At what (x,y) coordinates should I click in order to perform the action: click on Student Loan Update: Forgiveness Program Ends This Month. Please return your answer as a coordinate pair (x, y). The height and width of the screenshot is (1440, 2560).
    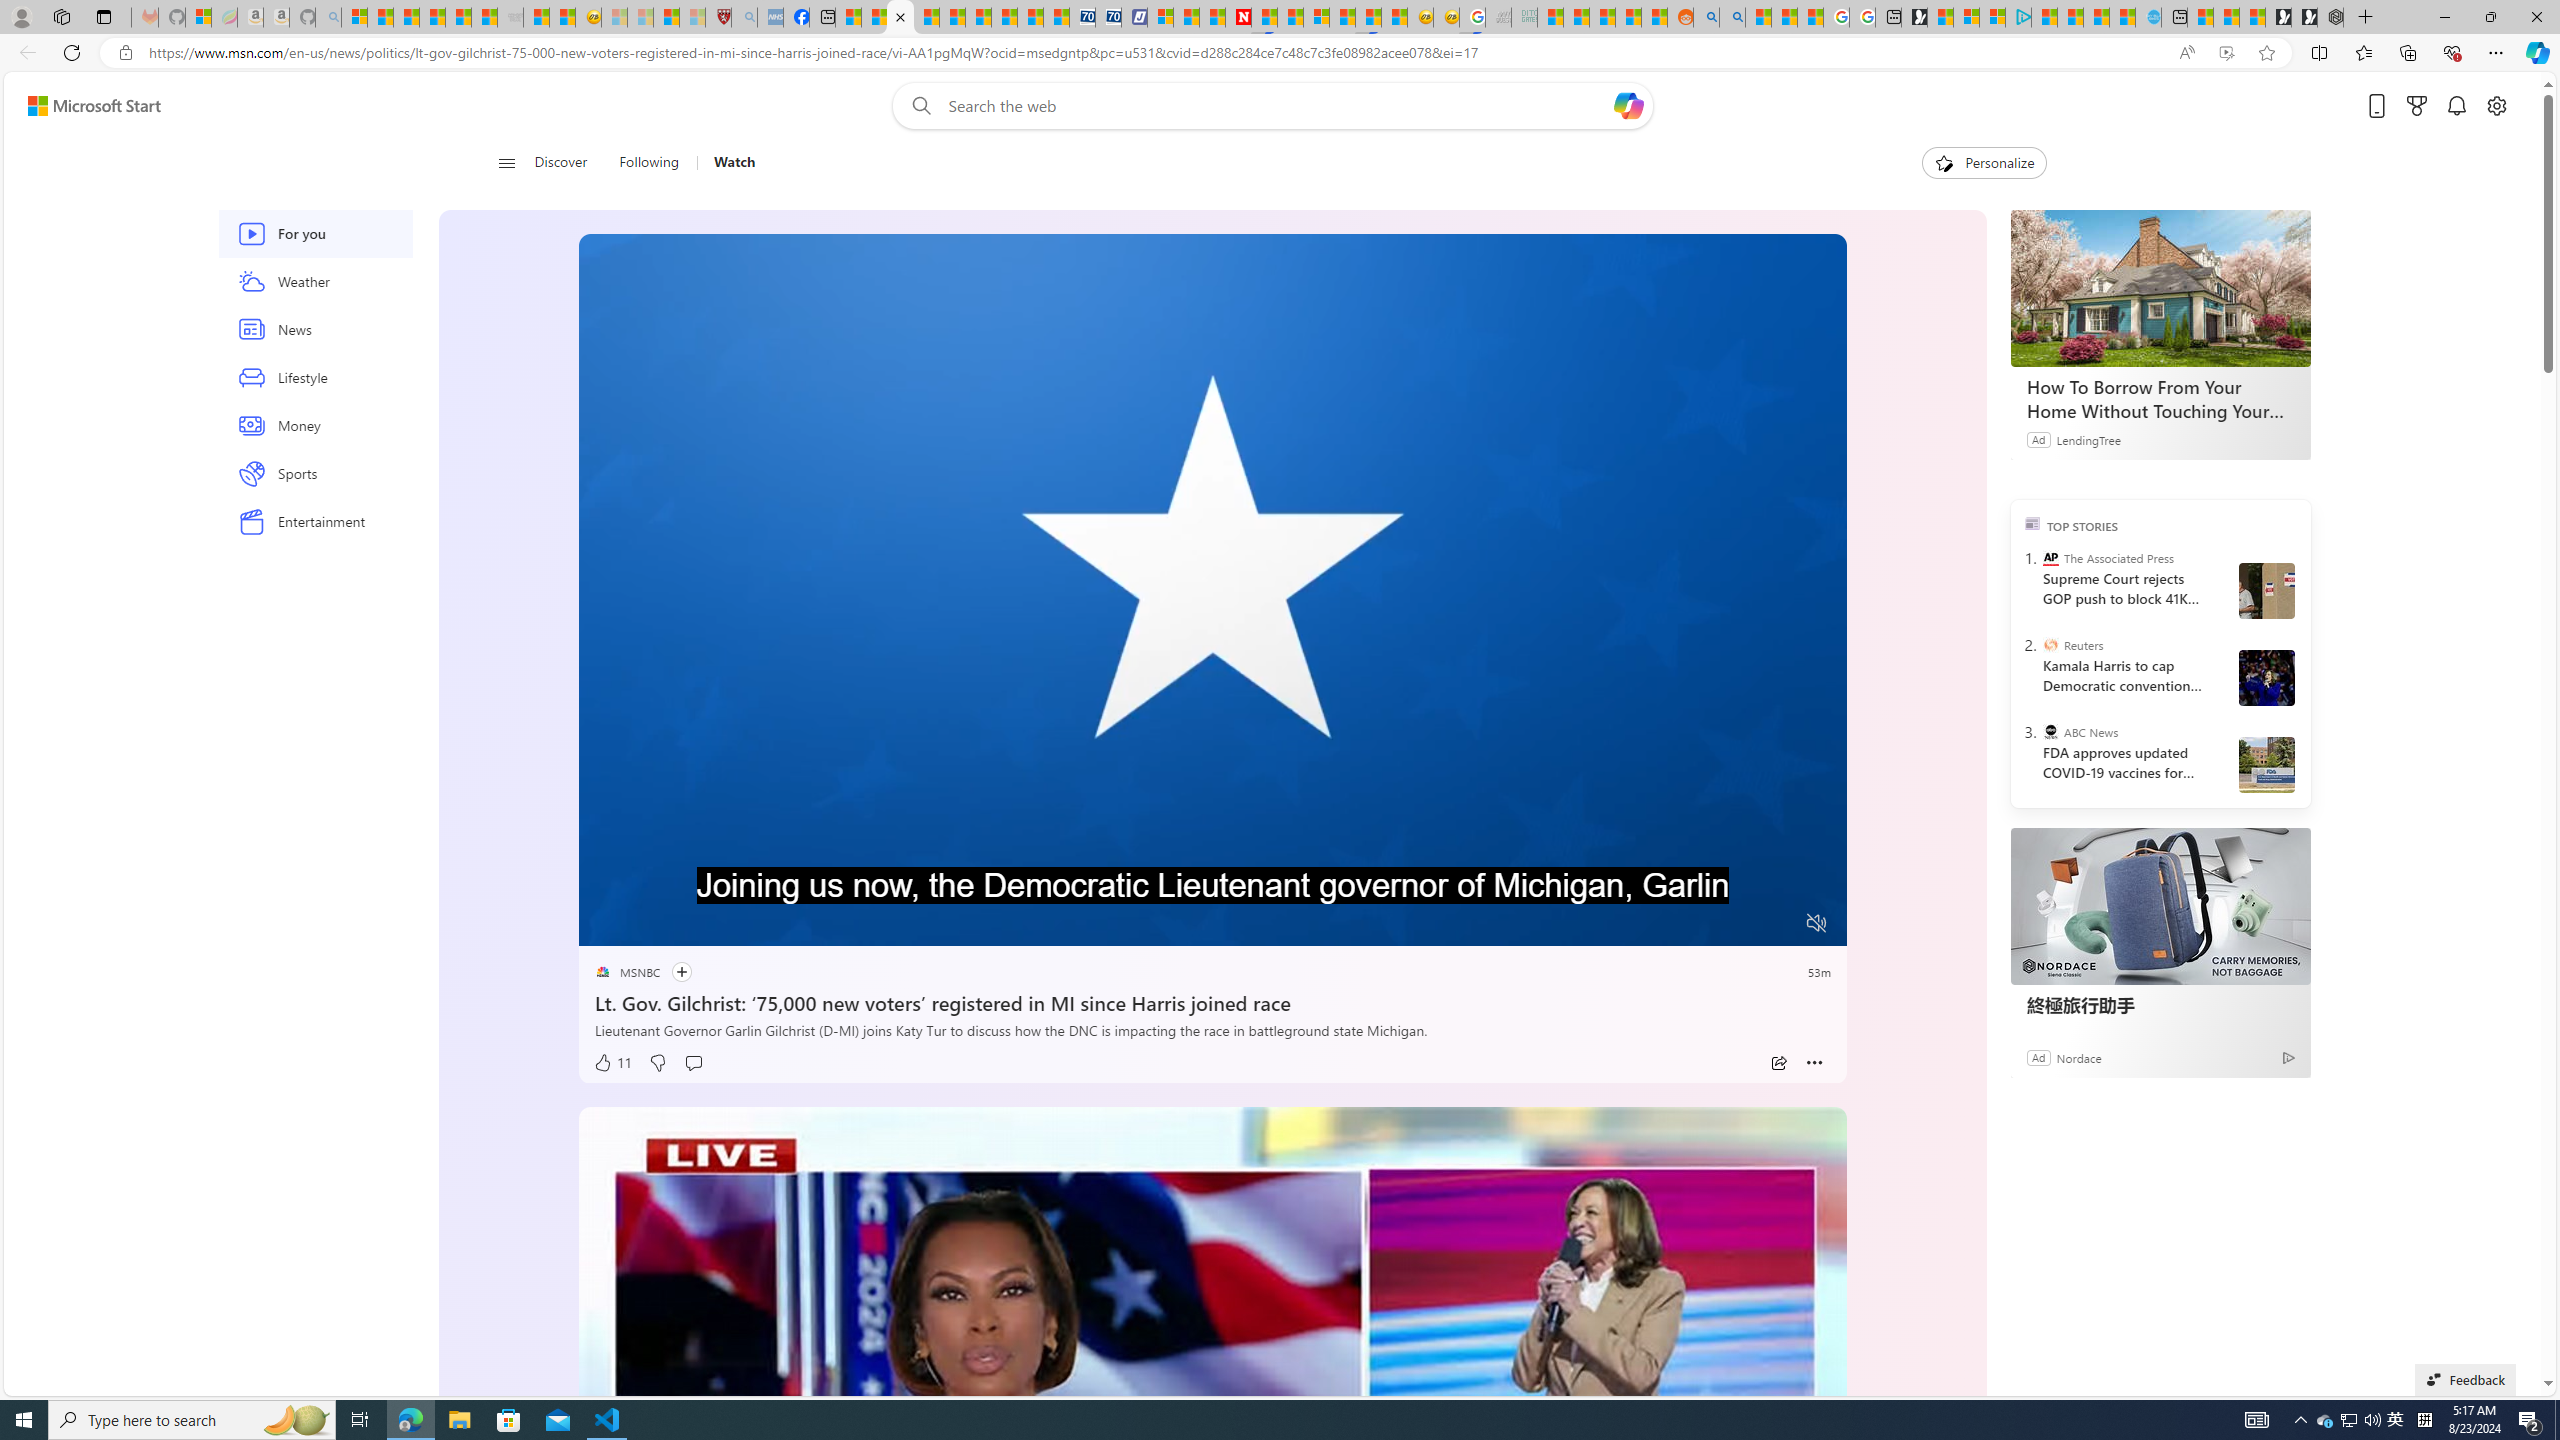
    Looking at the image, I should click on (1629, 17).